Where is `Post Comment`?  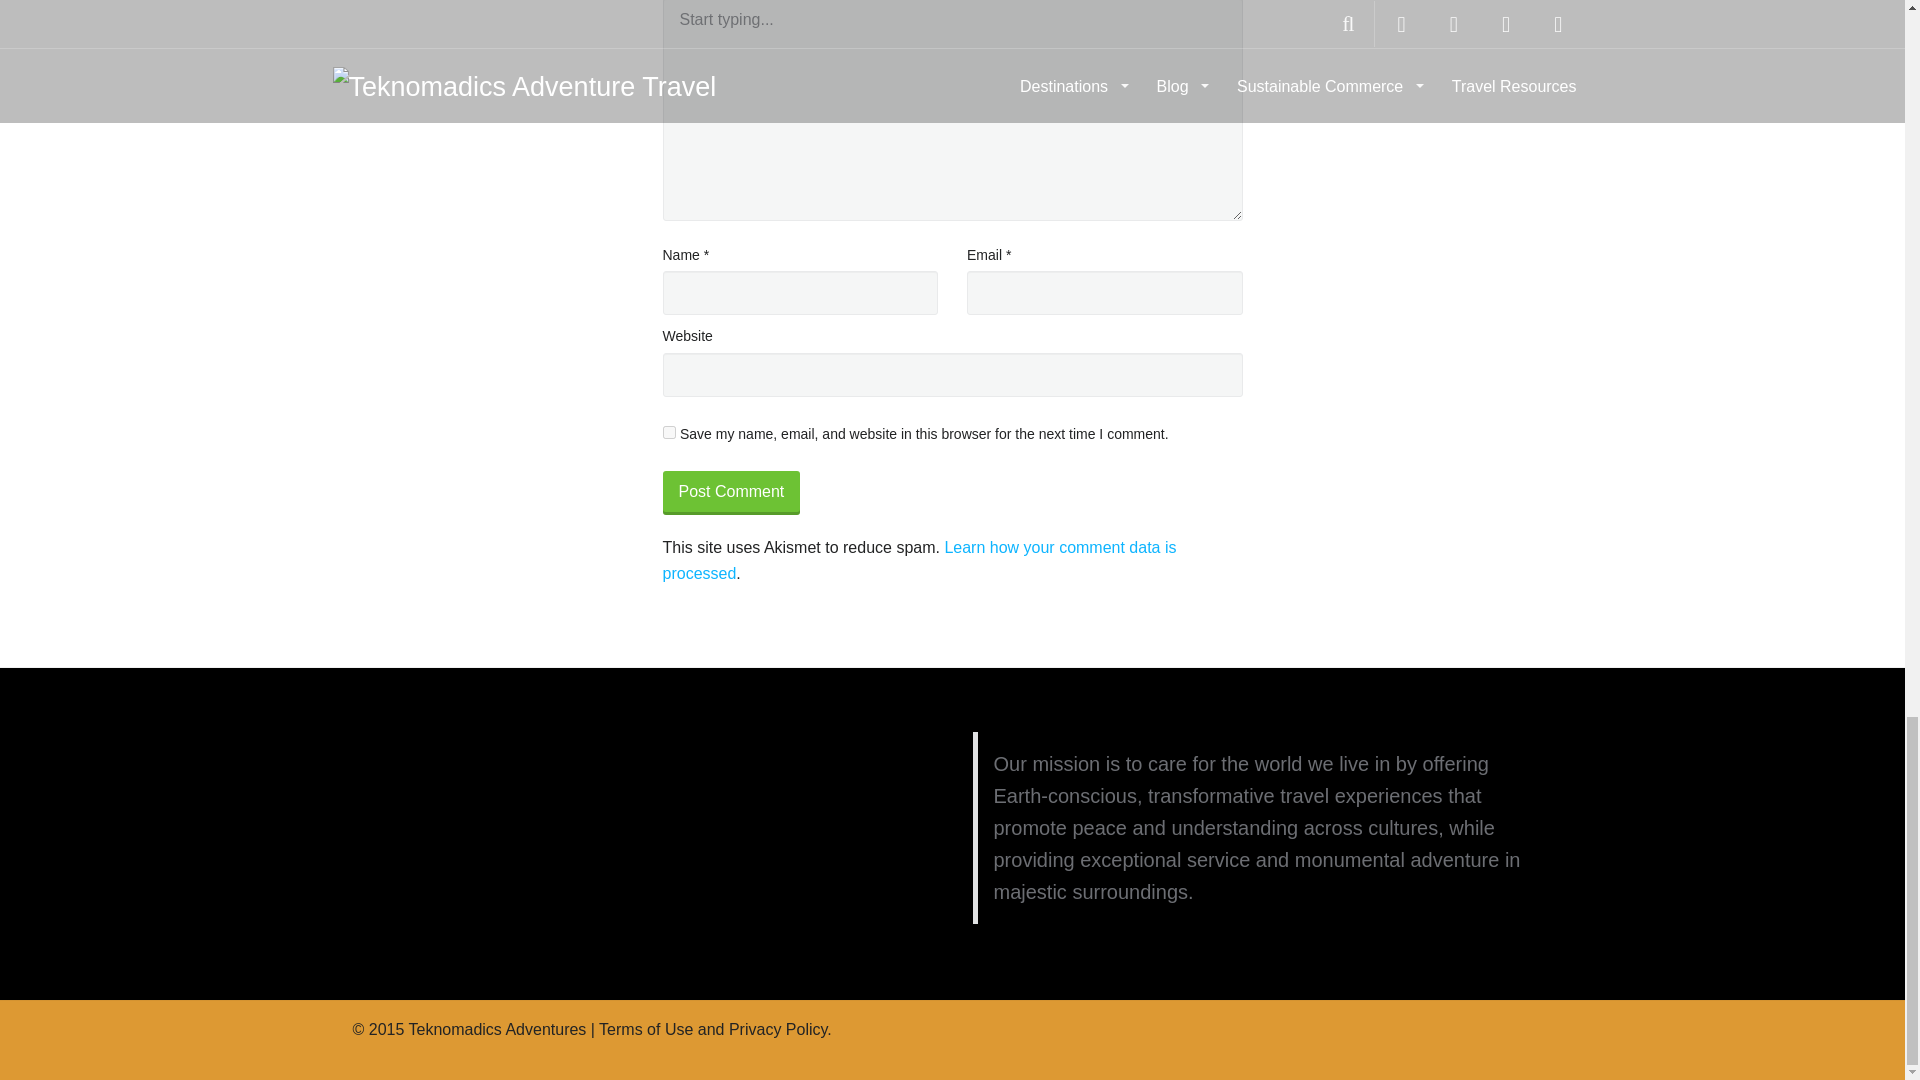
Post Comment is located at coordinates (731, 492).